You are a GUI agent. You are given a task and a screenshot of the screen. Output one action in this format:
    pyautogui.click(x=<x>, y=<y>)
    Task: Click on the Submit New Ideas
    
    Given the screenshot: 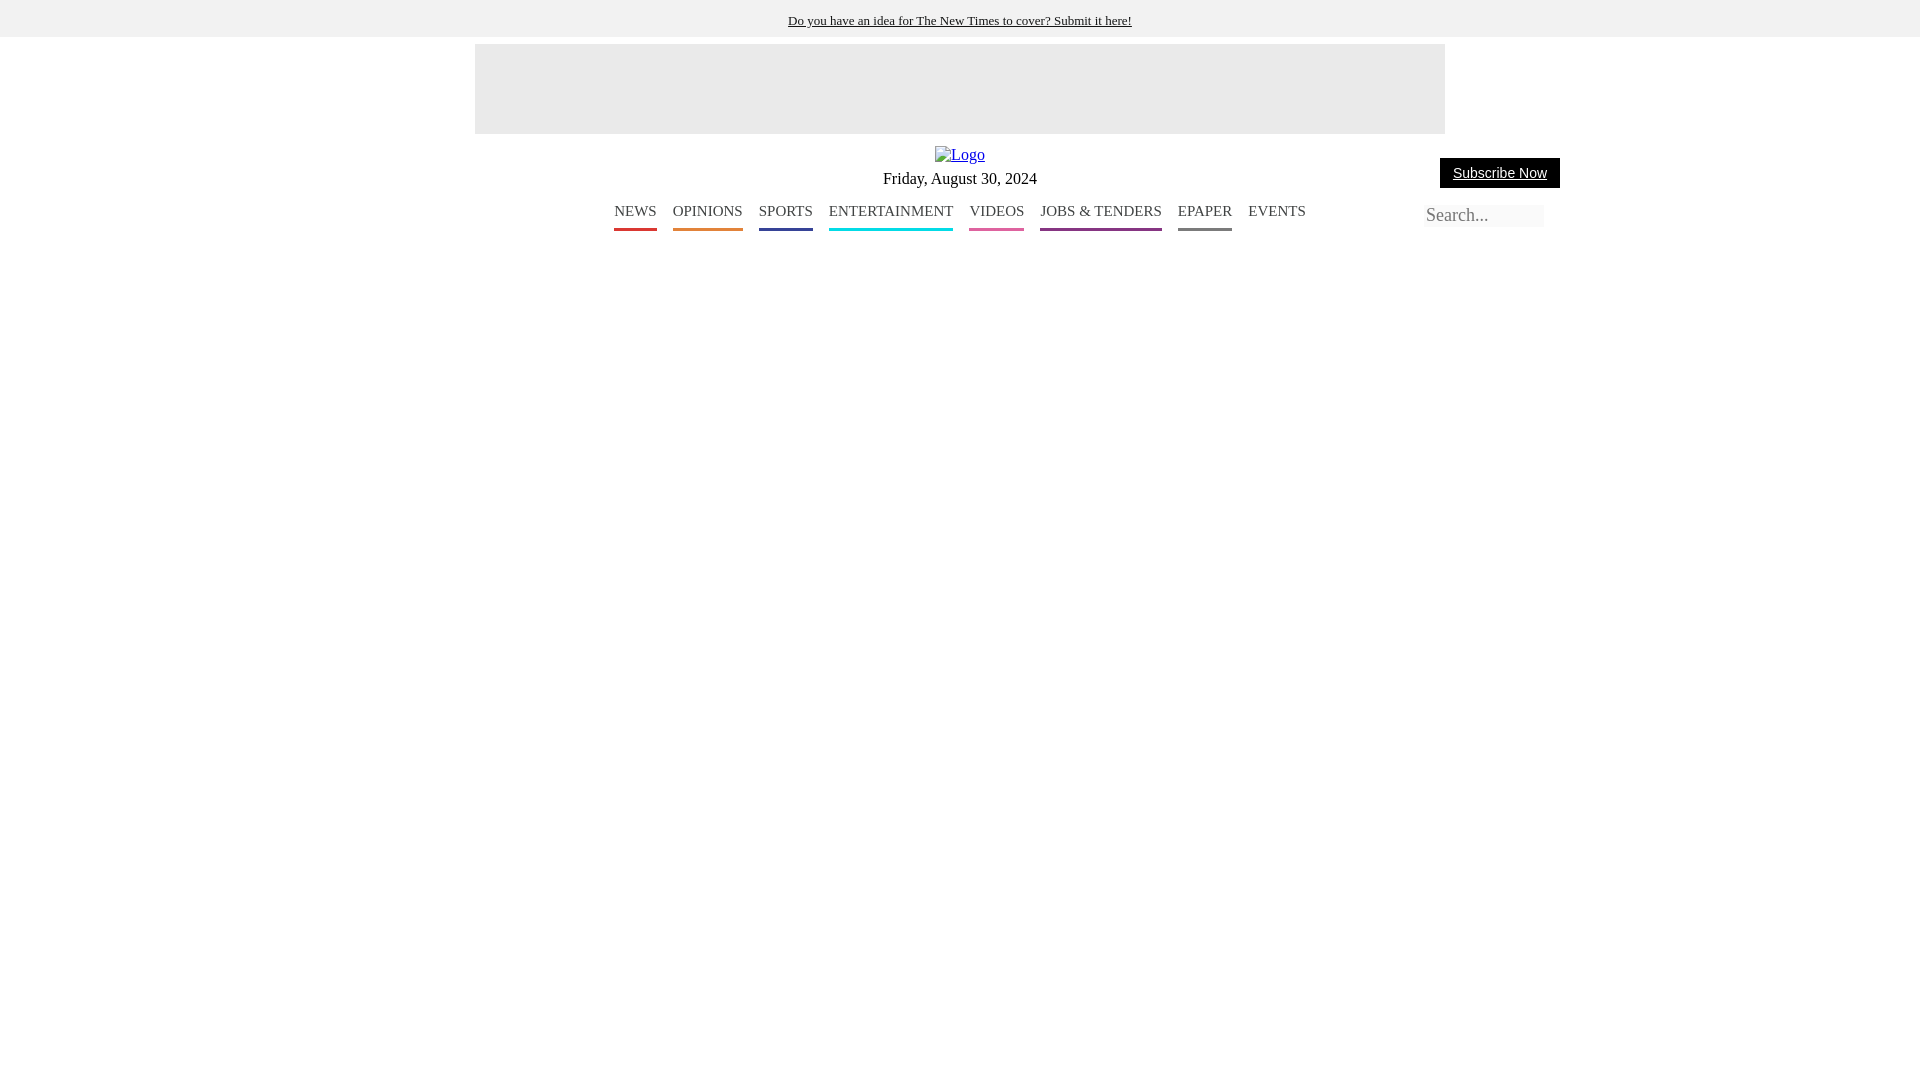 What is the action you would take?
    pyautogui.click(x=960, y=20)
    